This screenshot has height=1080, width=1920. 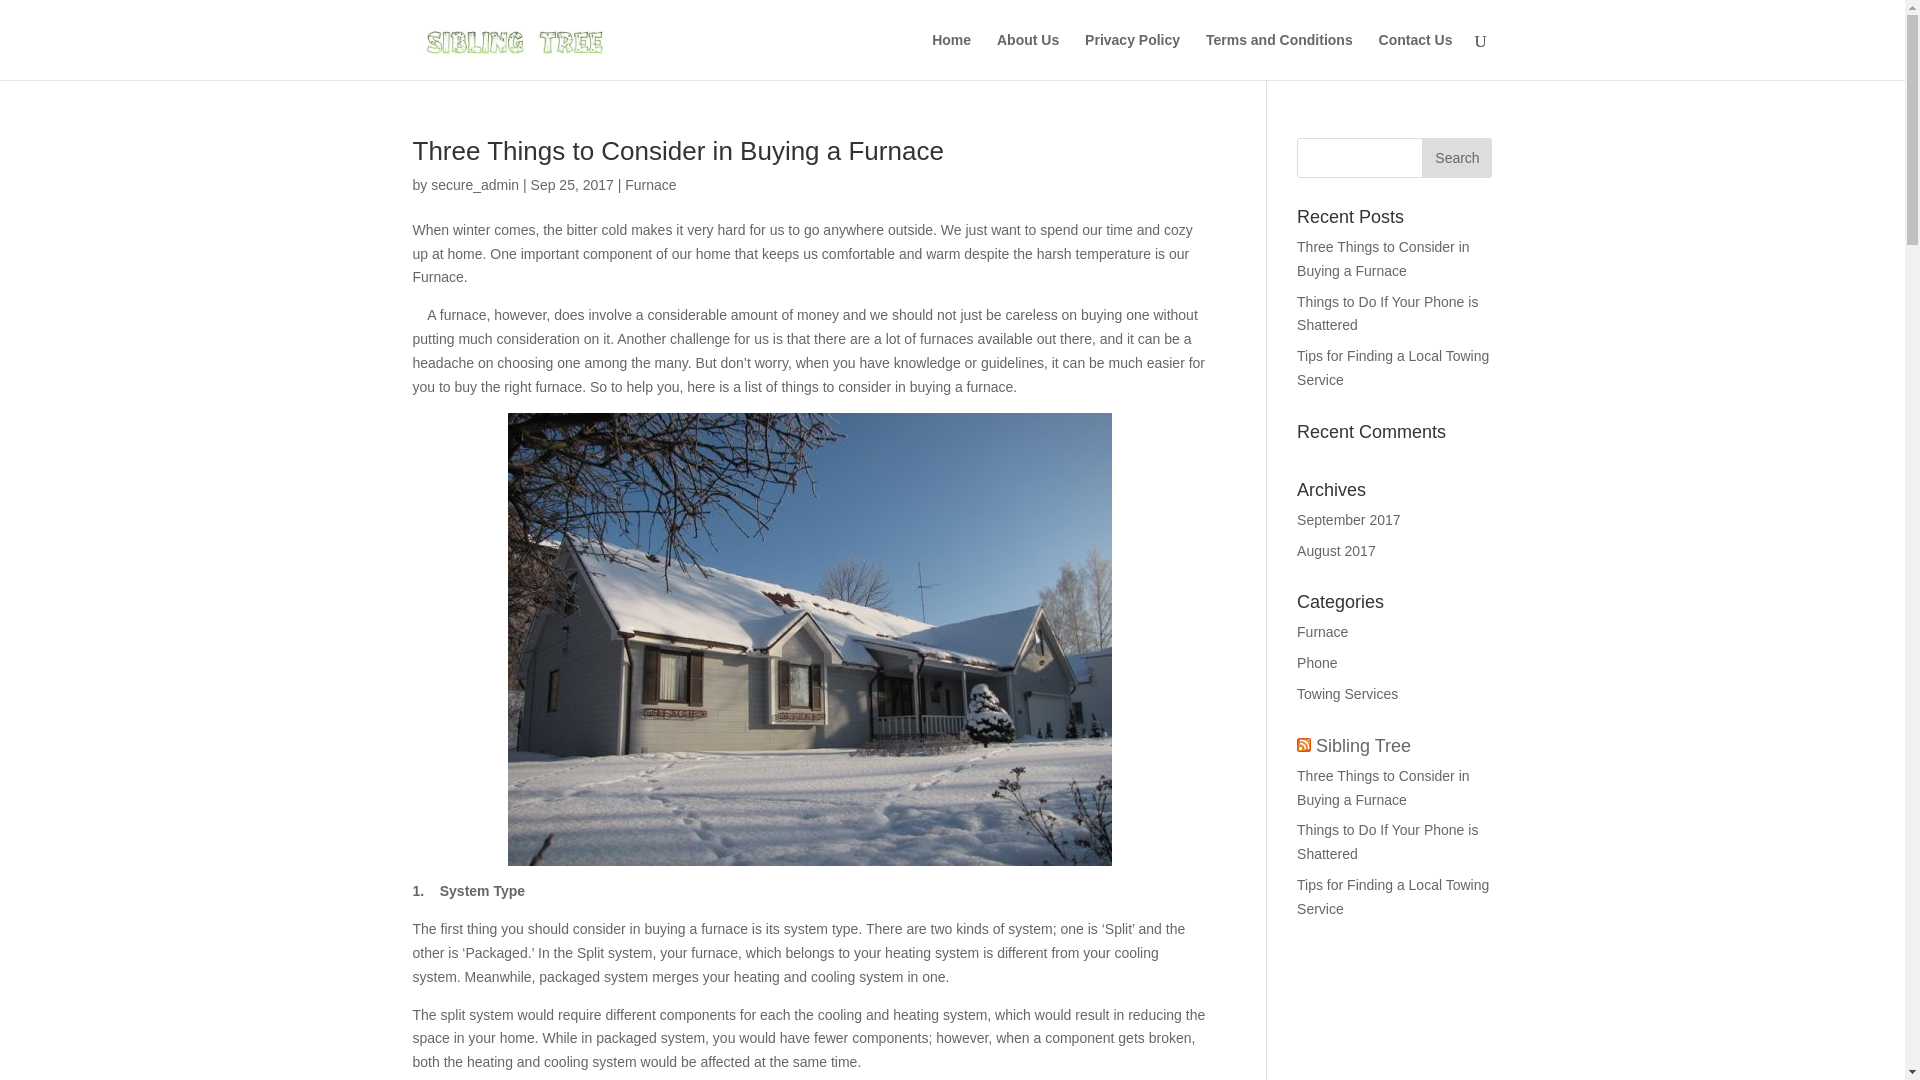 I want to click on Terms and Conditions, so click(x=1279, y=56).